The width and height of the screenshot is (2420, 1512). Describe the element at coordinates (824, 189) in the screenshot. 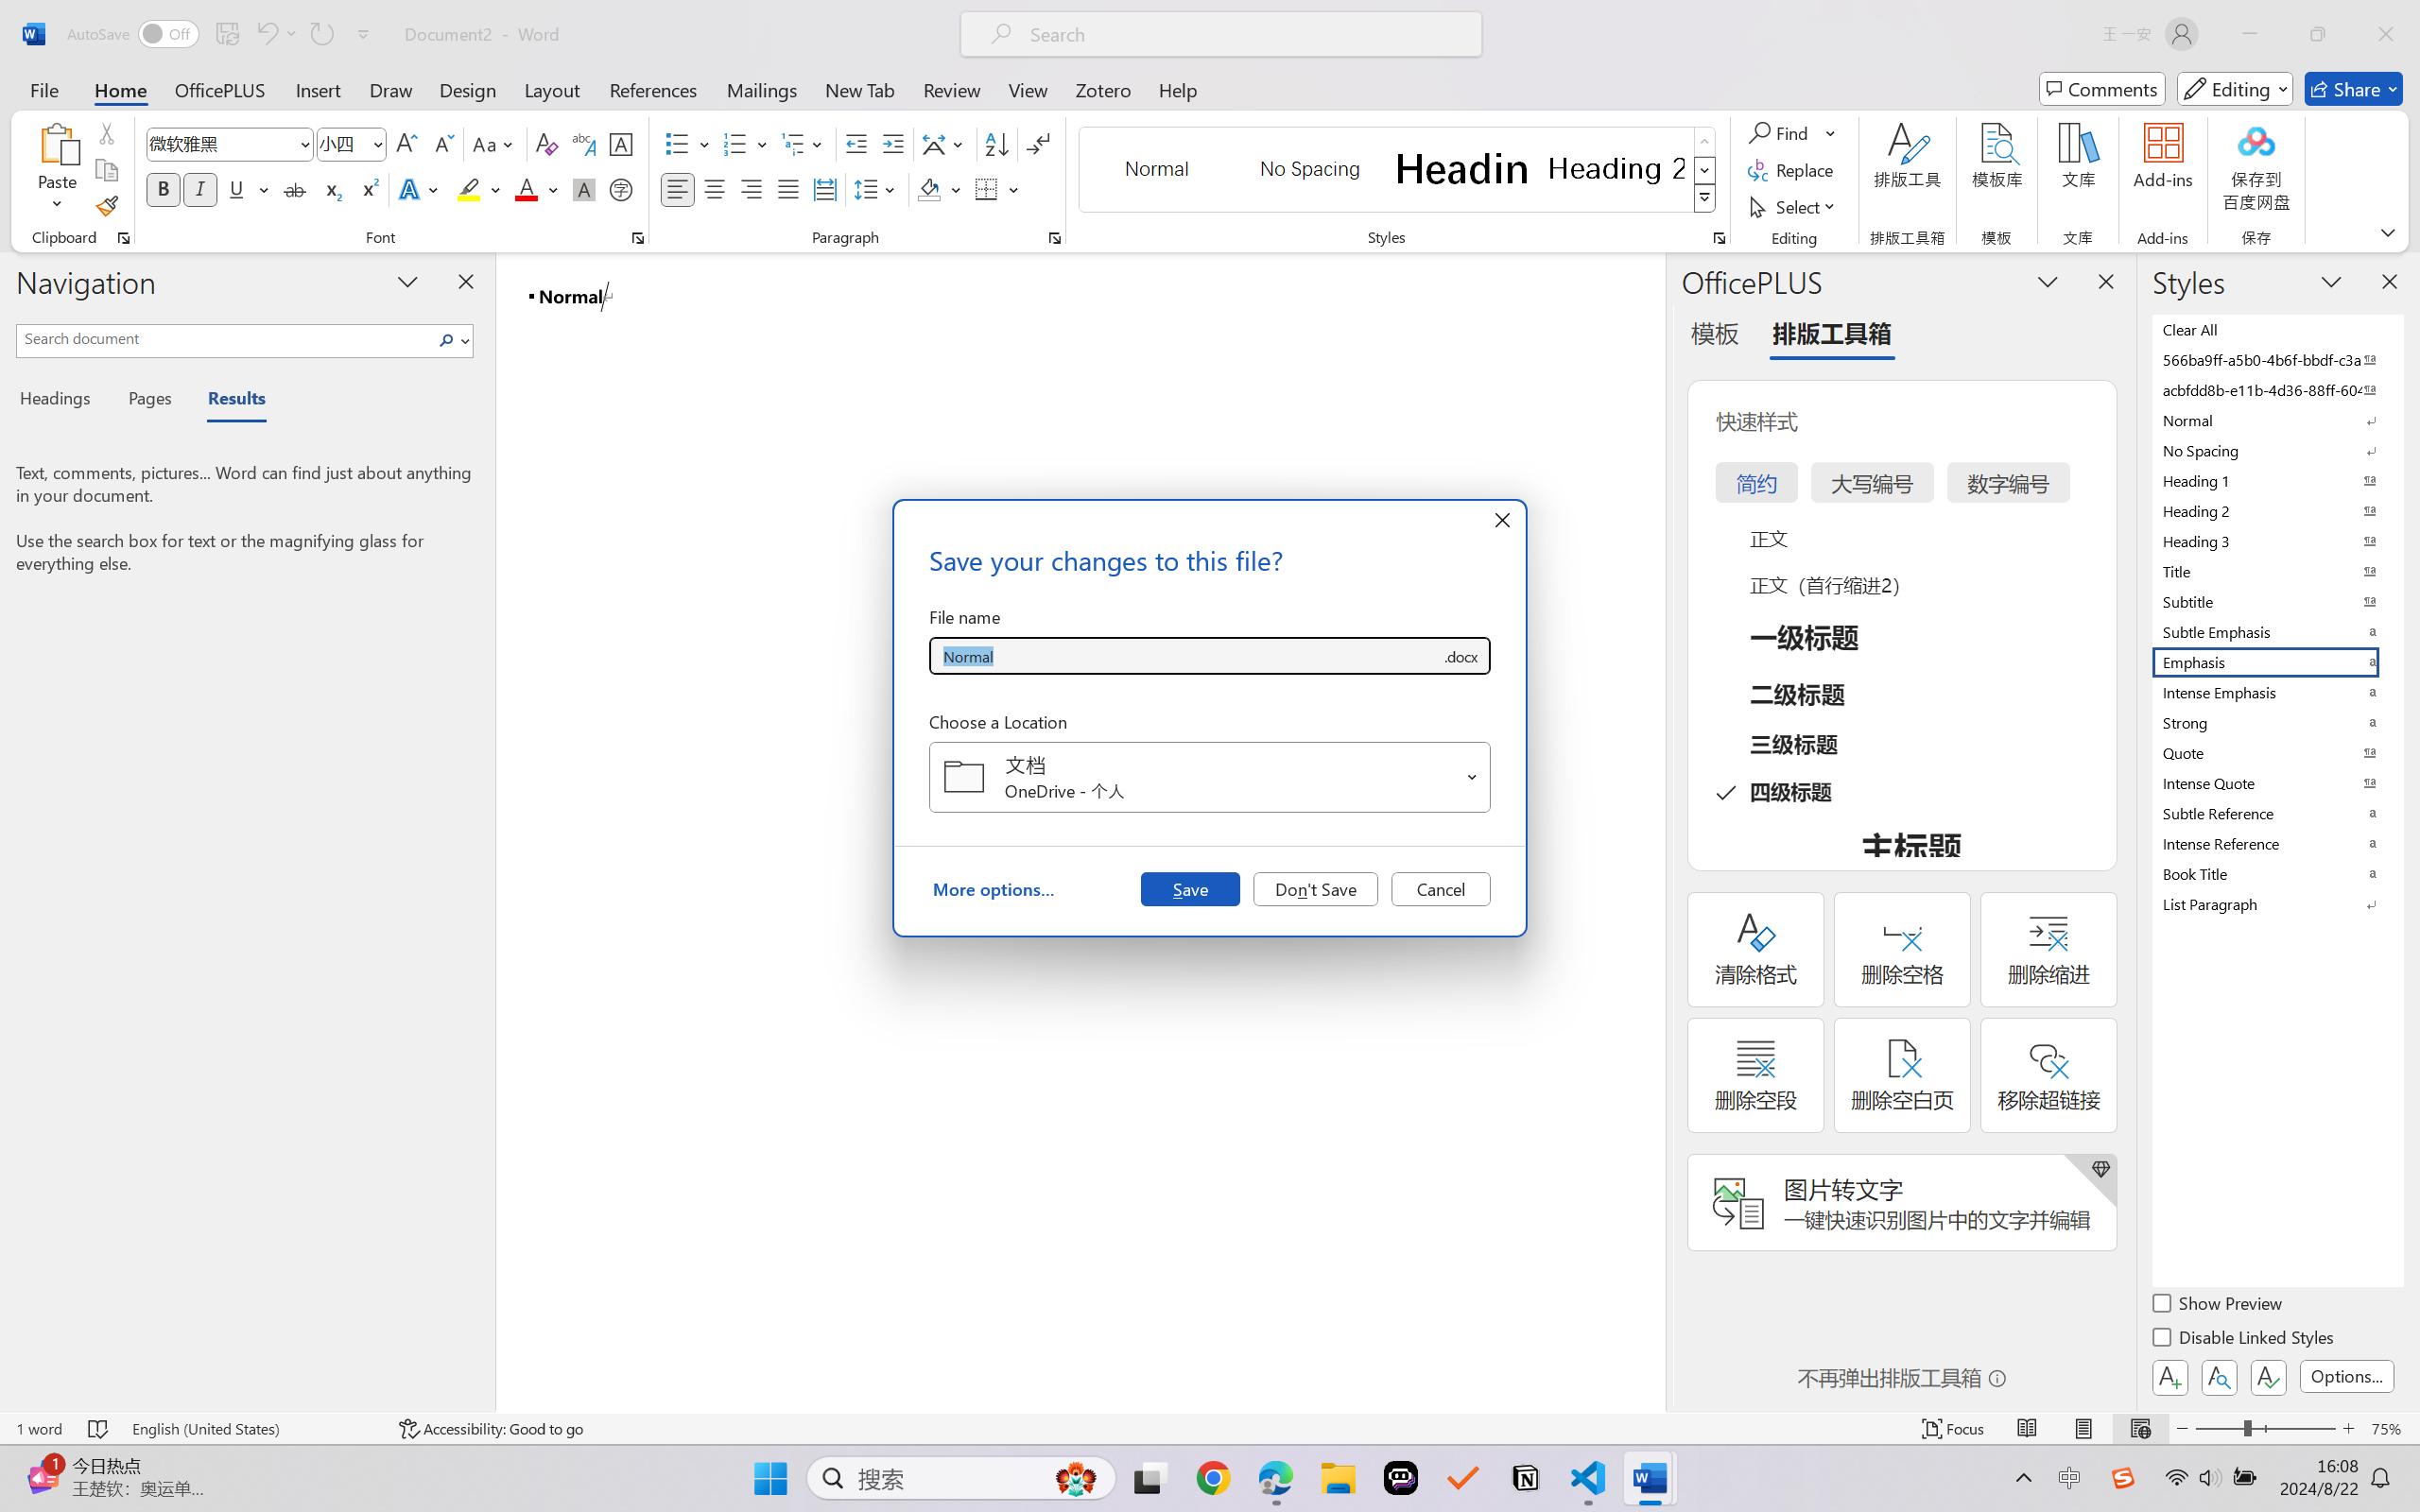

I see `Distributed` at that location.